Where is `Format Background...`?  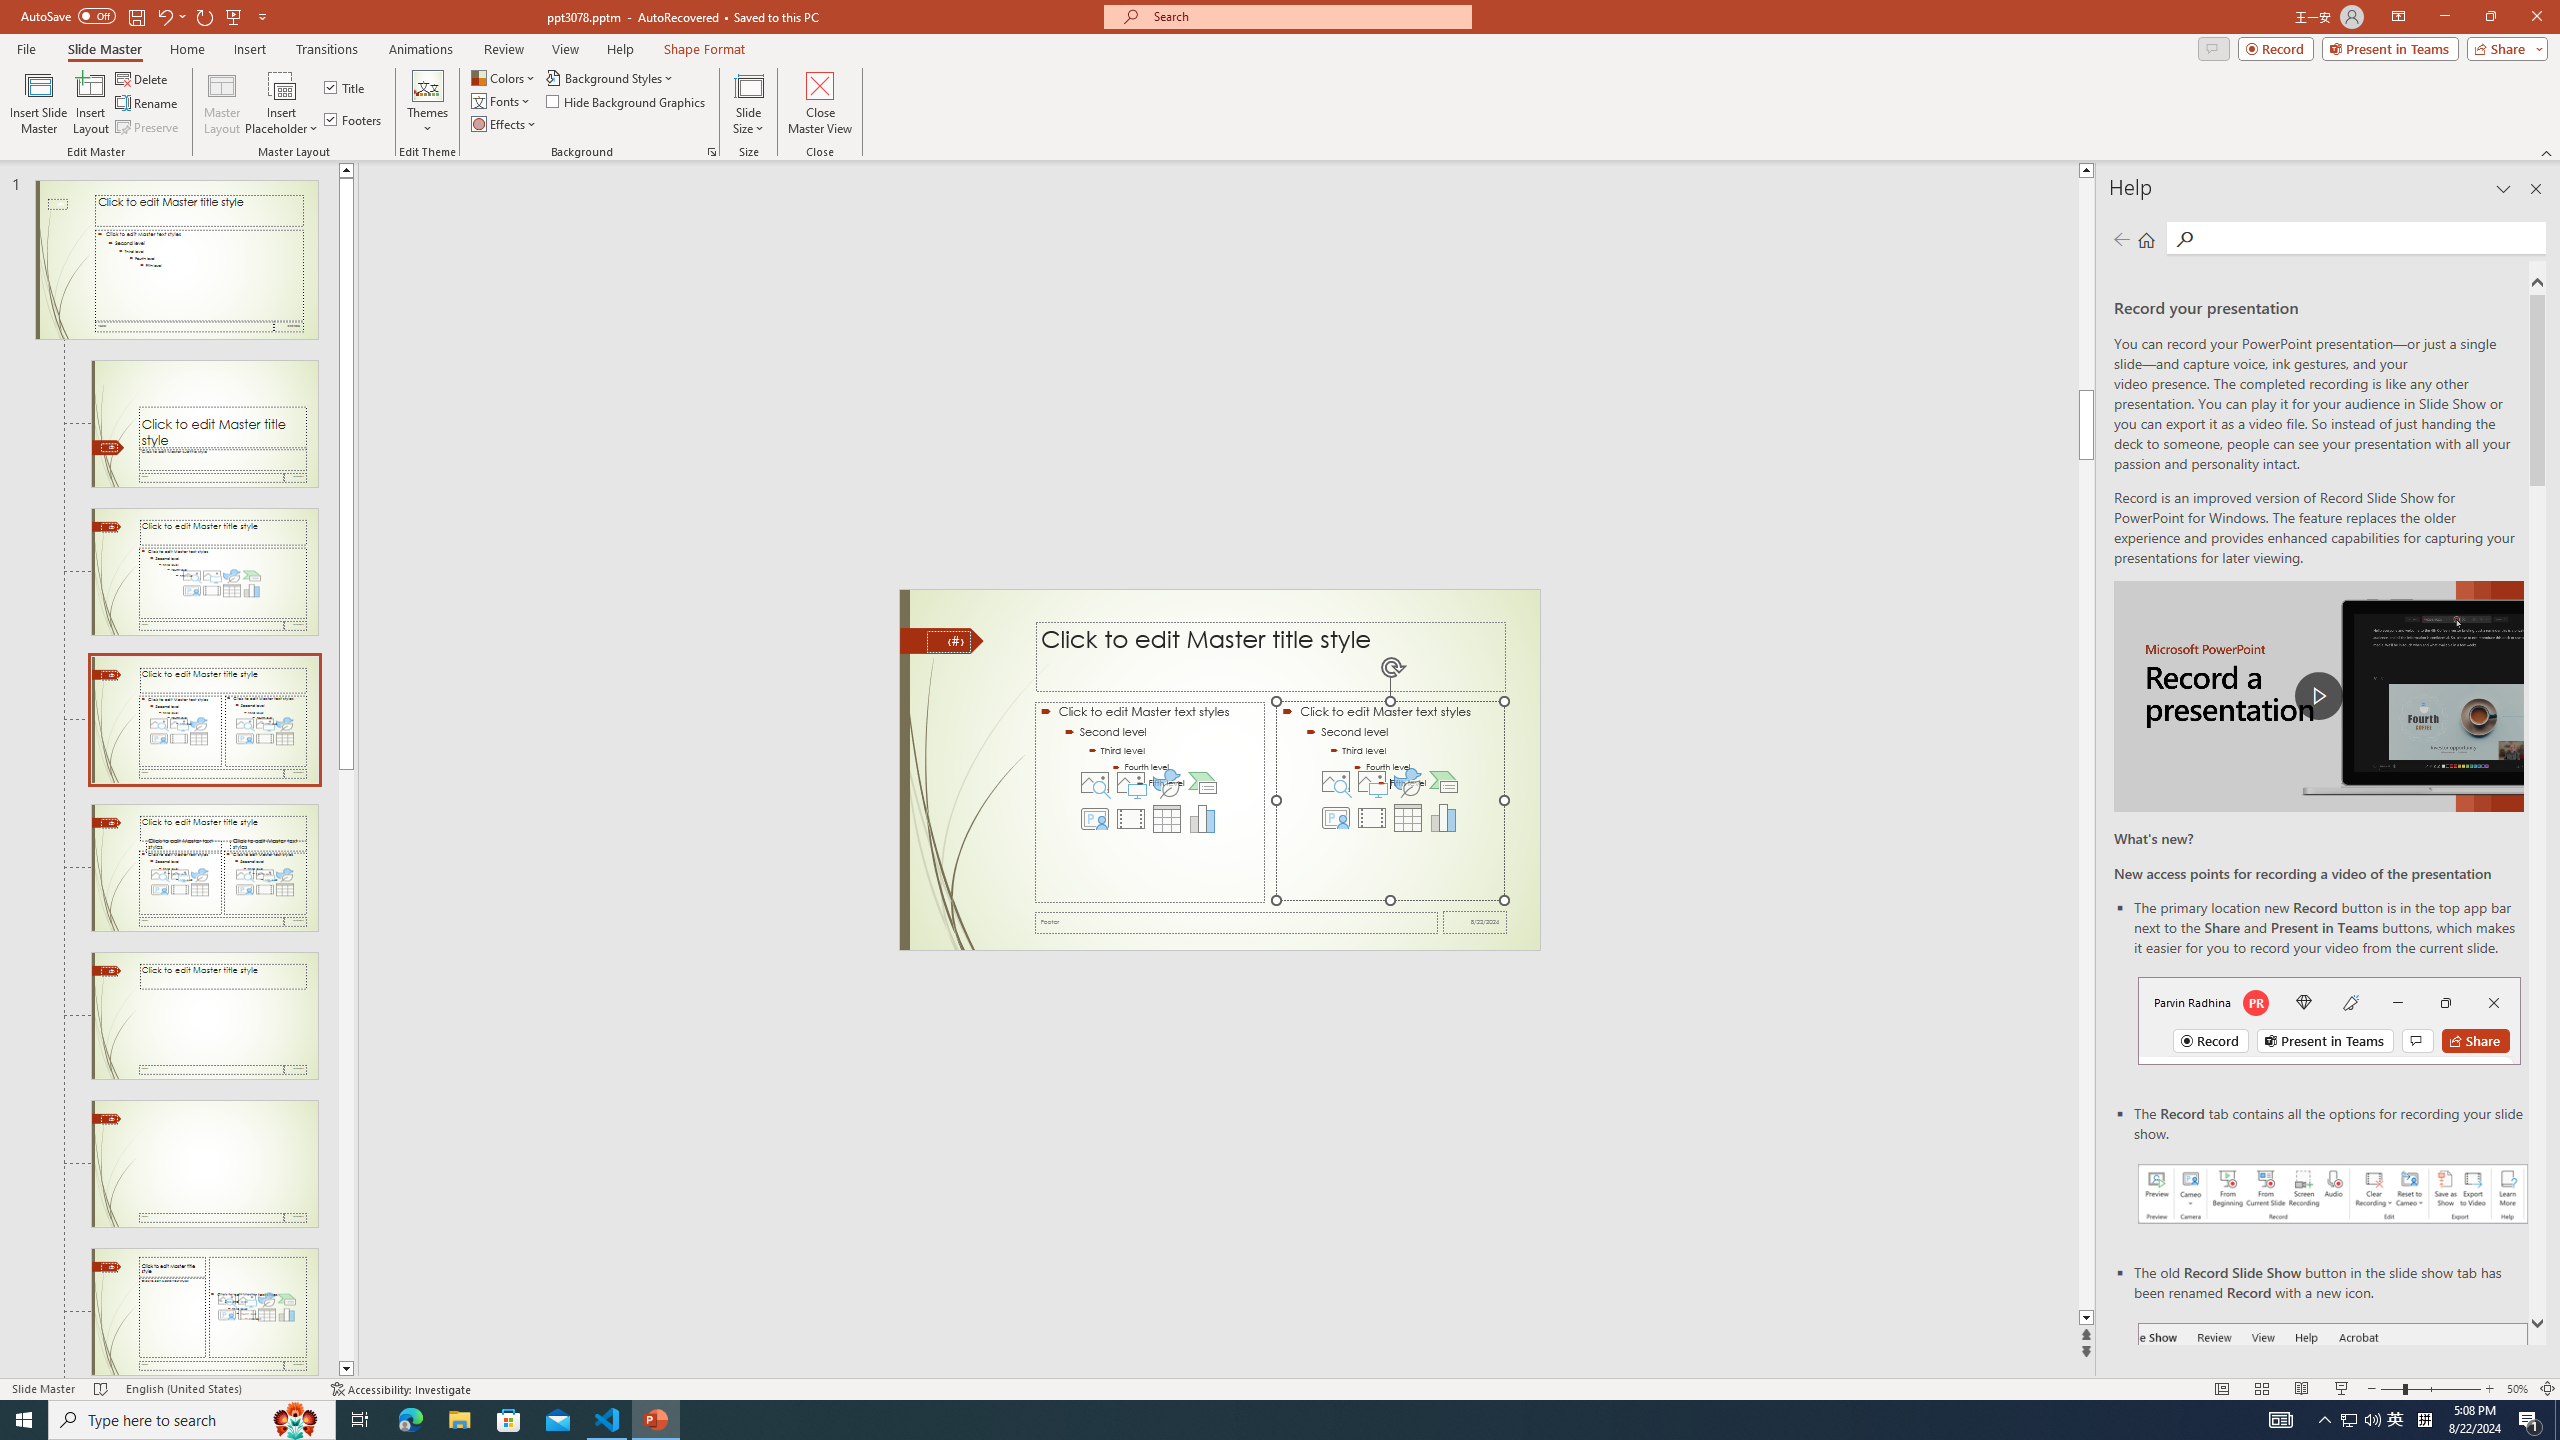 Format Background... is located at coordinates (712, 152).